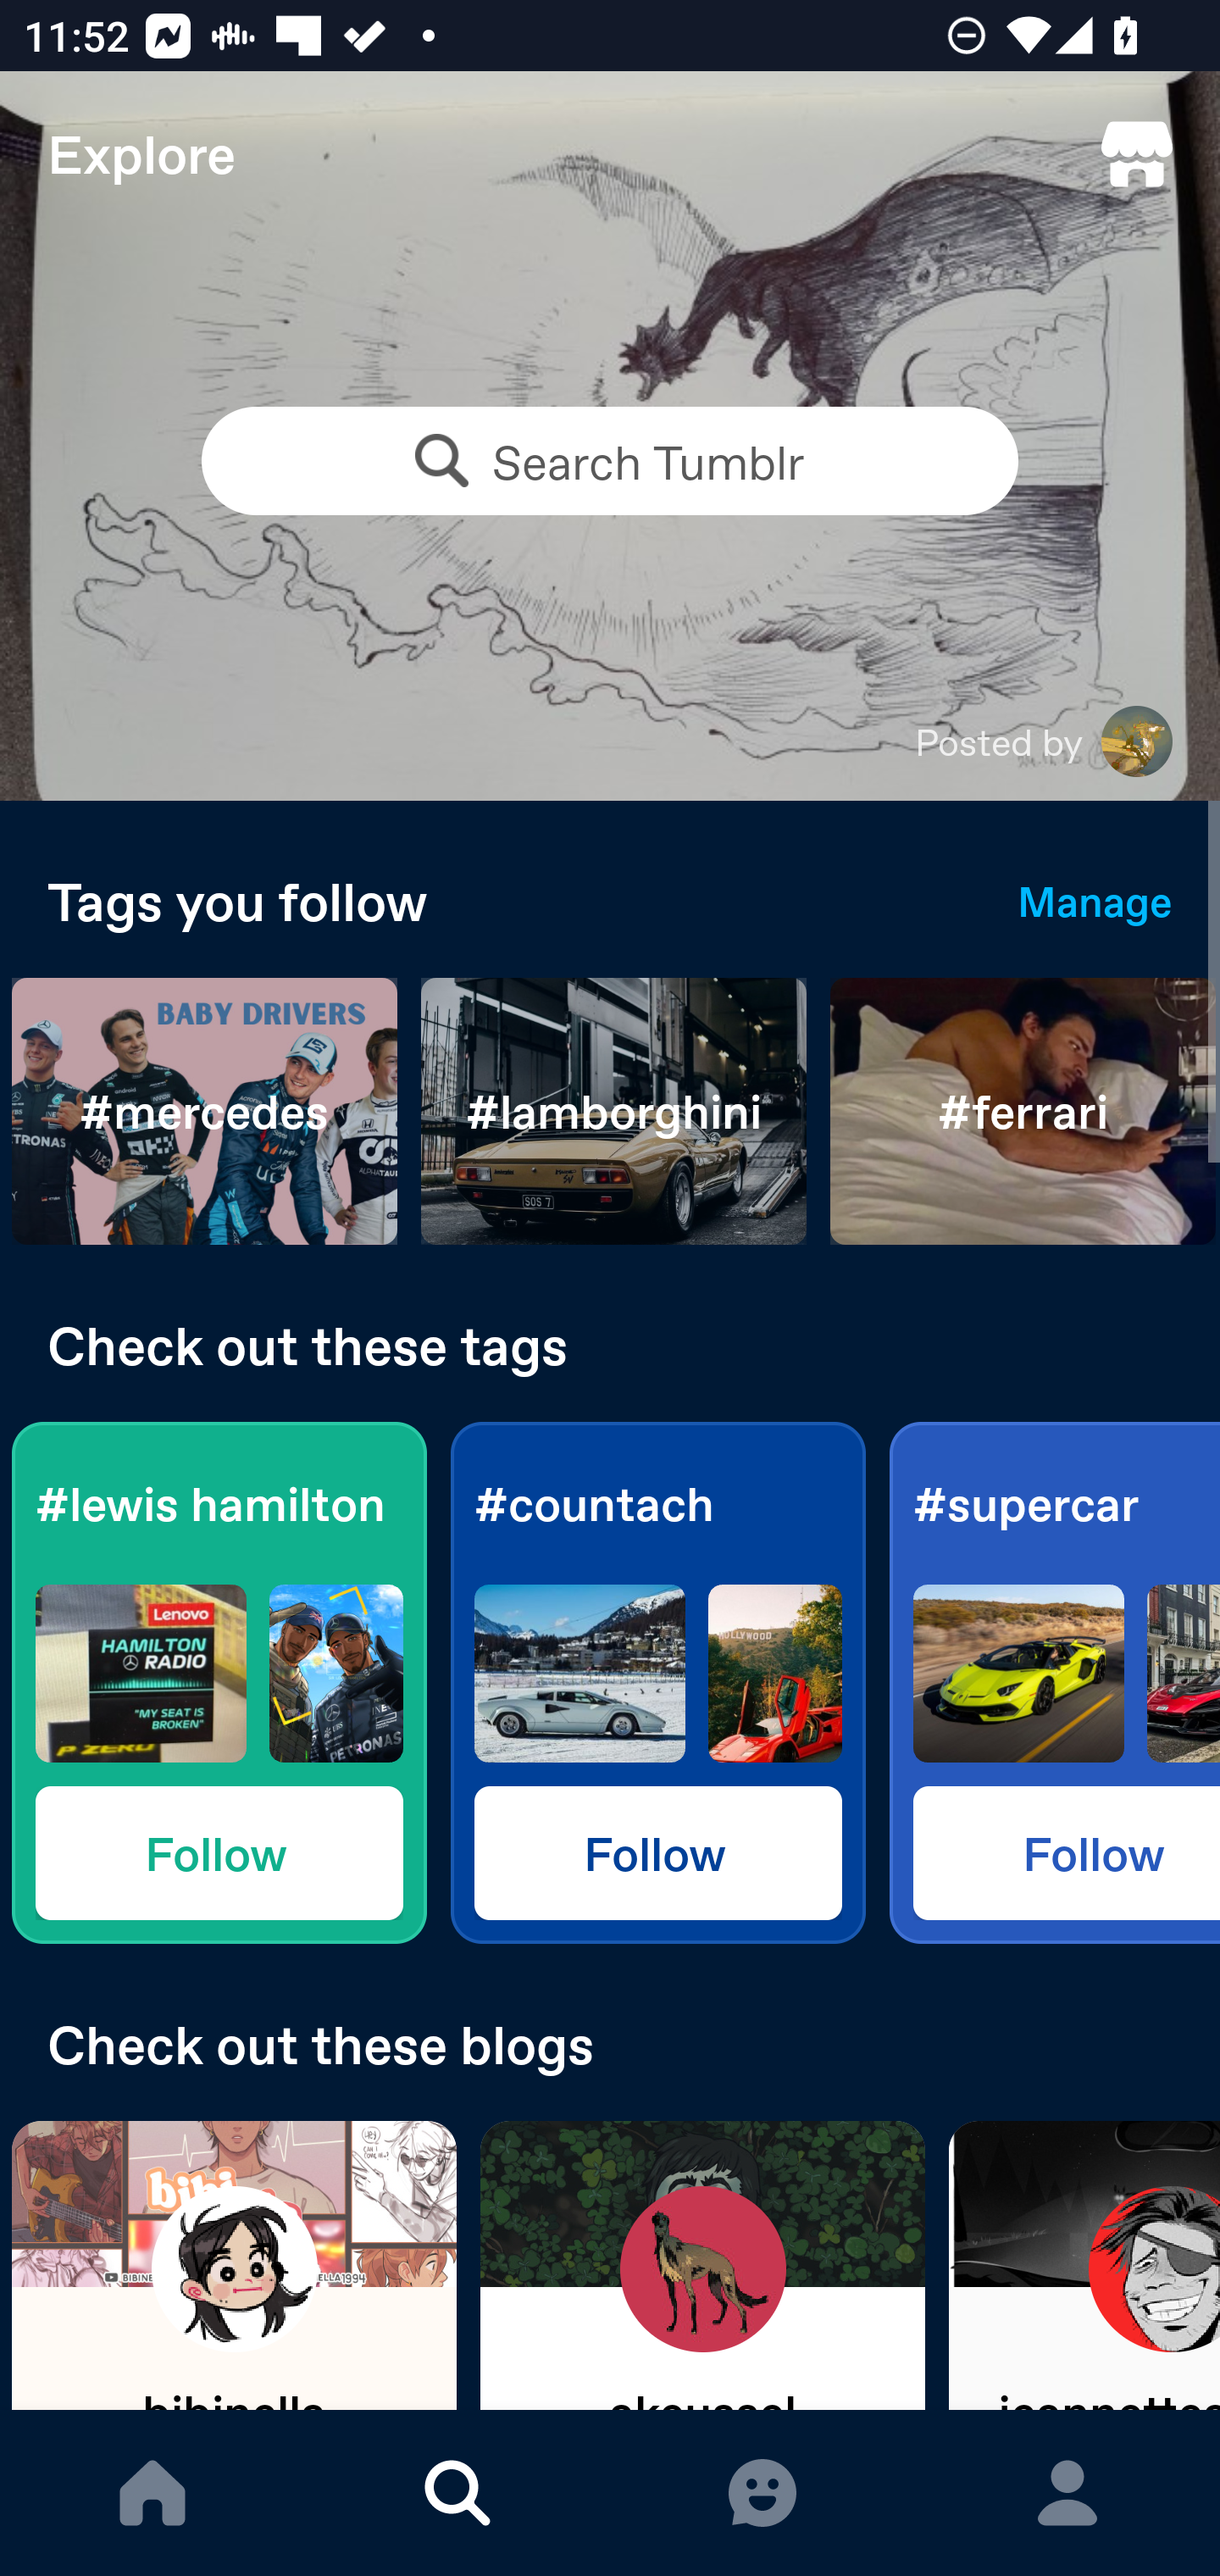  What do you see at coordinates (610, 1346) in the screenshot?
I see `Check out these tags` at bounding box center [610, 1346].